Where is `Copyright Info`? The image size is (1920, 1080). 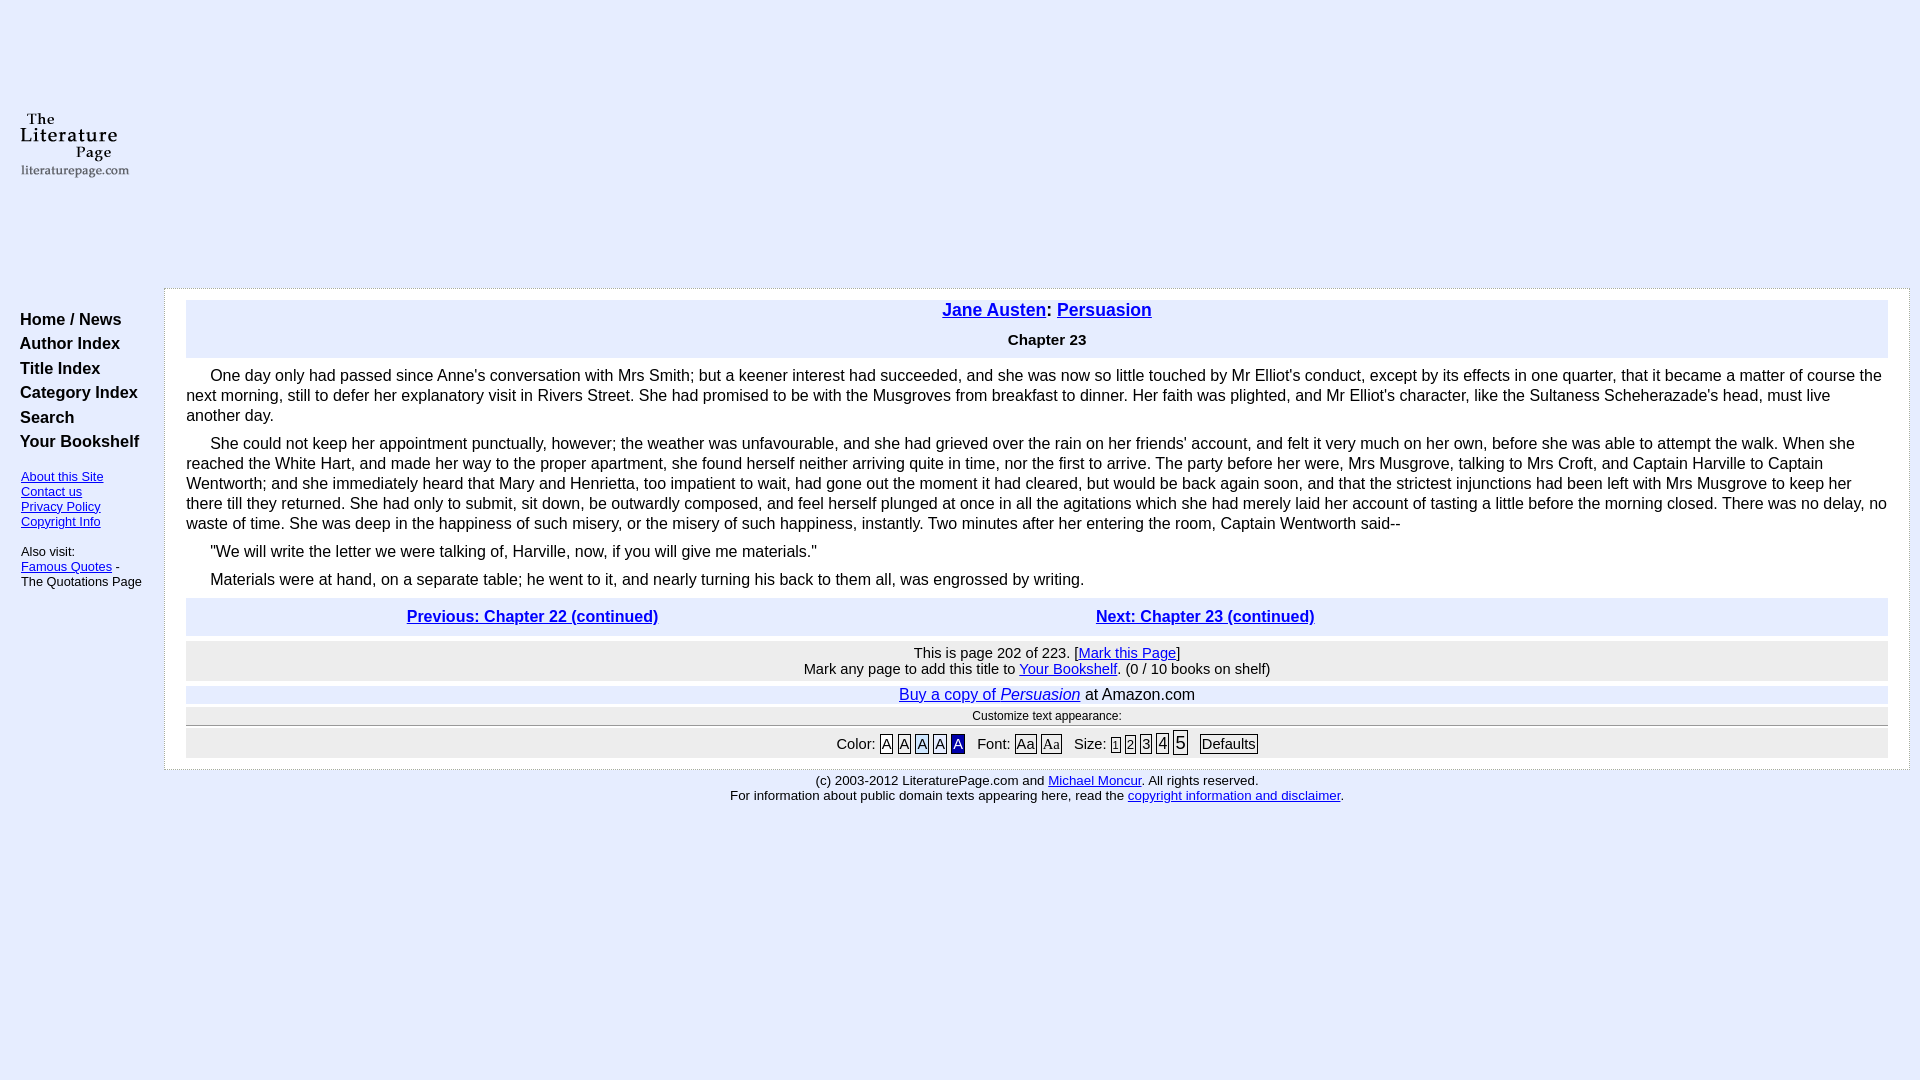
Copyright Info is located at coordinates (61, 522).